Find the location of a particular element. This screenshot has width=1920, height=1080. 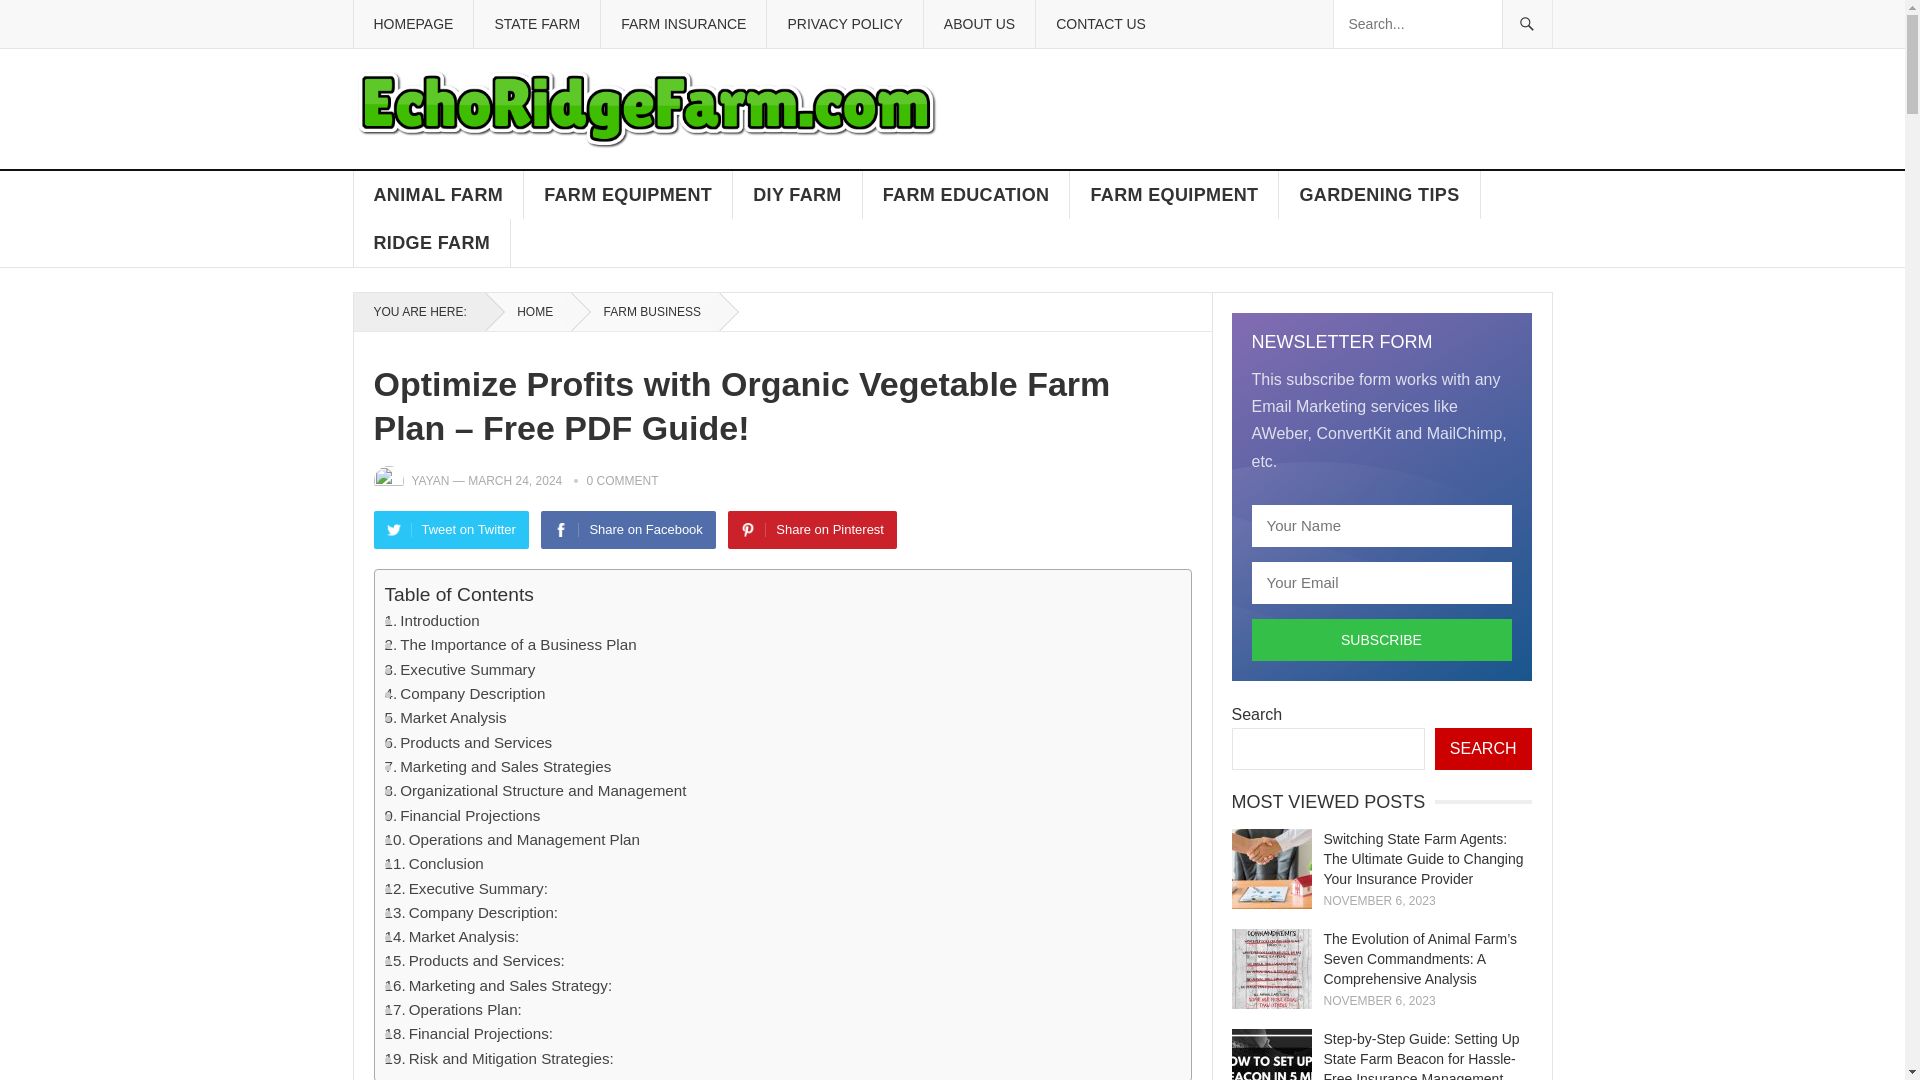

Company Description is located at coordinates (464, 694).